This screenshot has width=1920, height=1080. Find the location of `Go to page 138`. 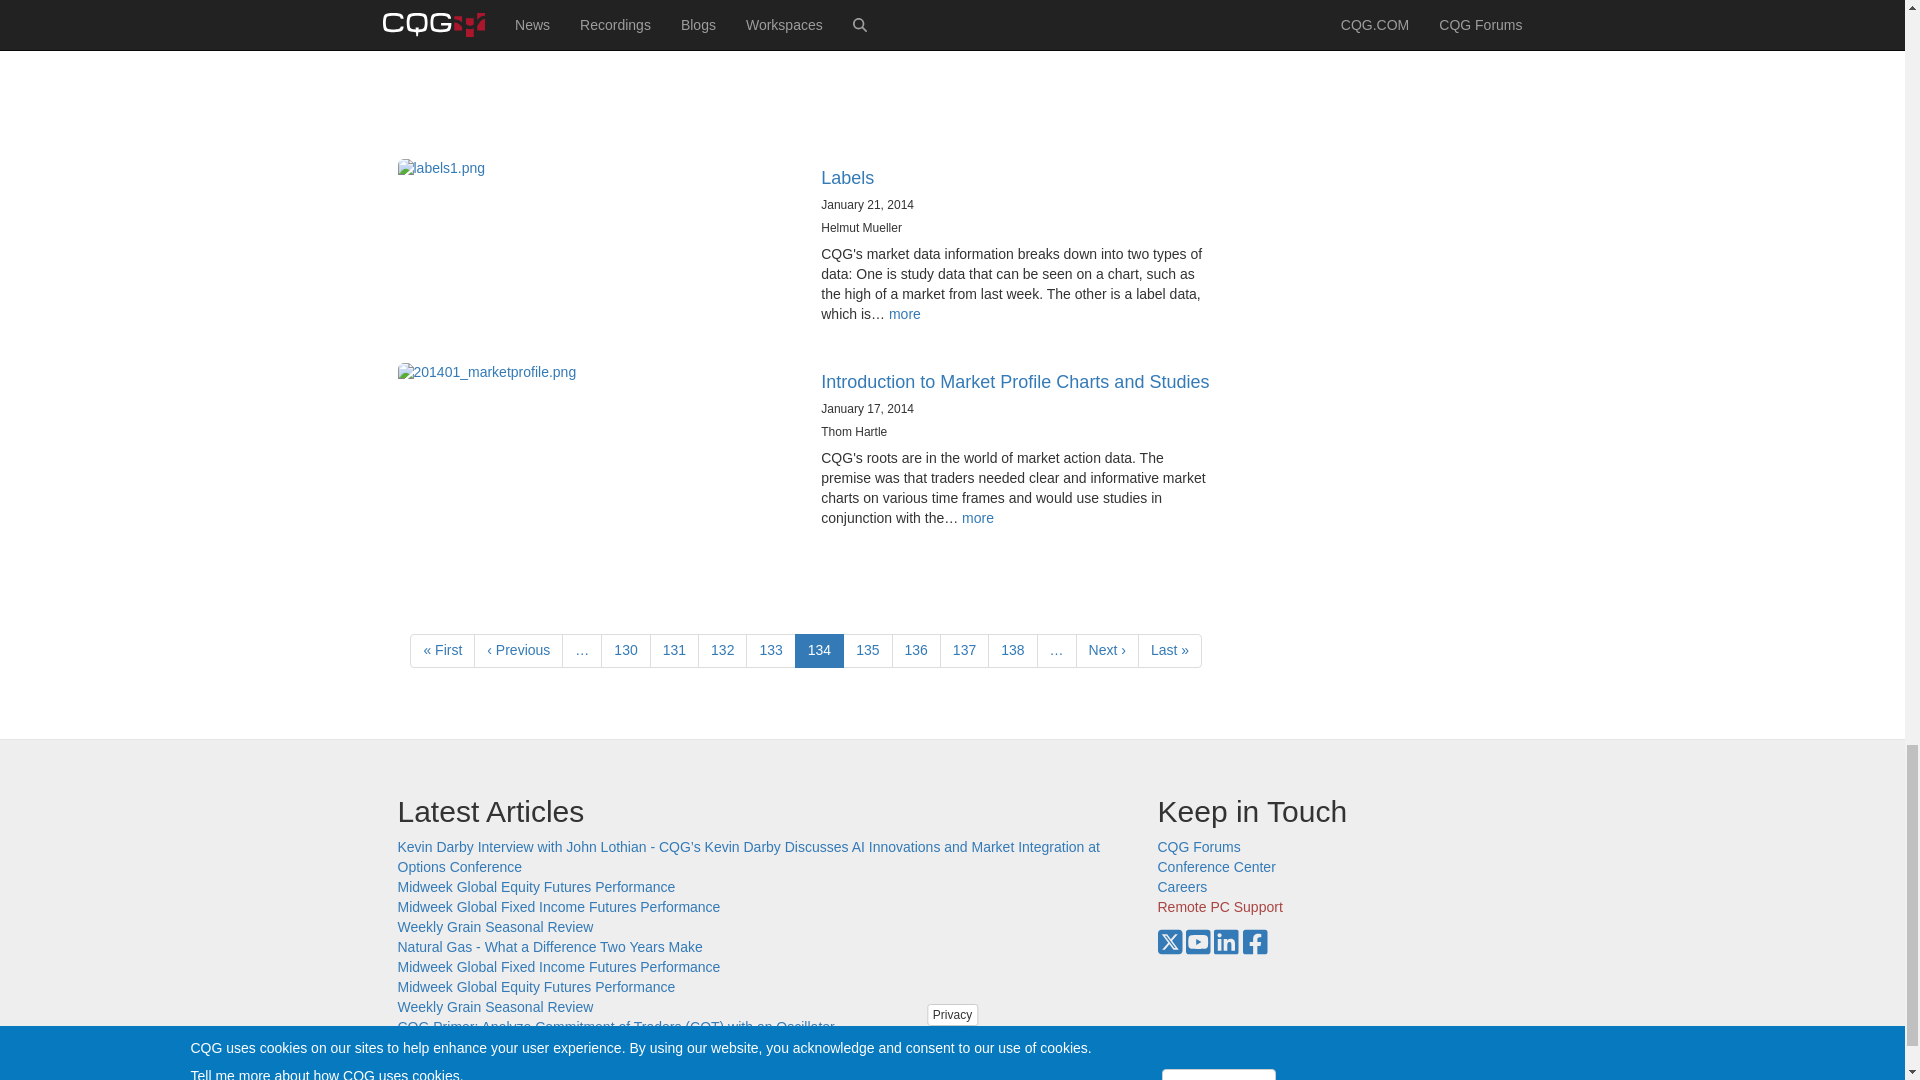

Go to page 138 is located at coordinates (1012, 650).